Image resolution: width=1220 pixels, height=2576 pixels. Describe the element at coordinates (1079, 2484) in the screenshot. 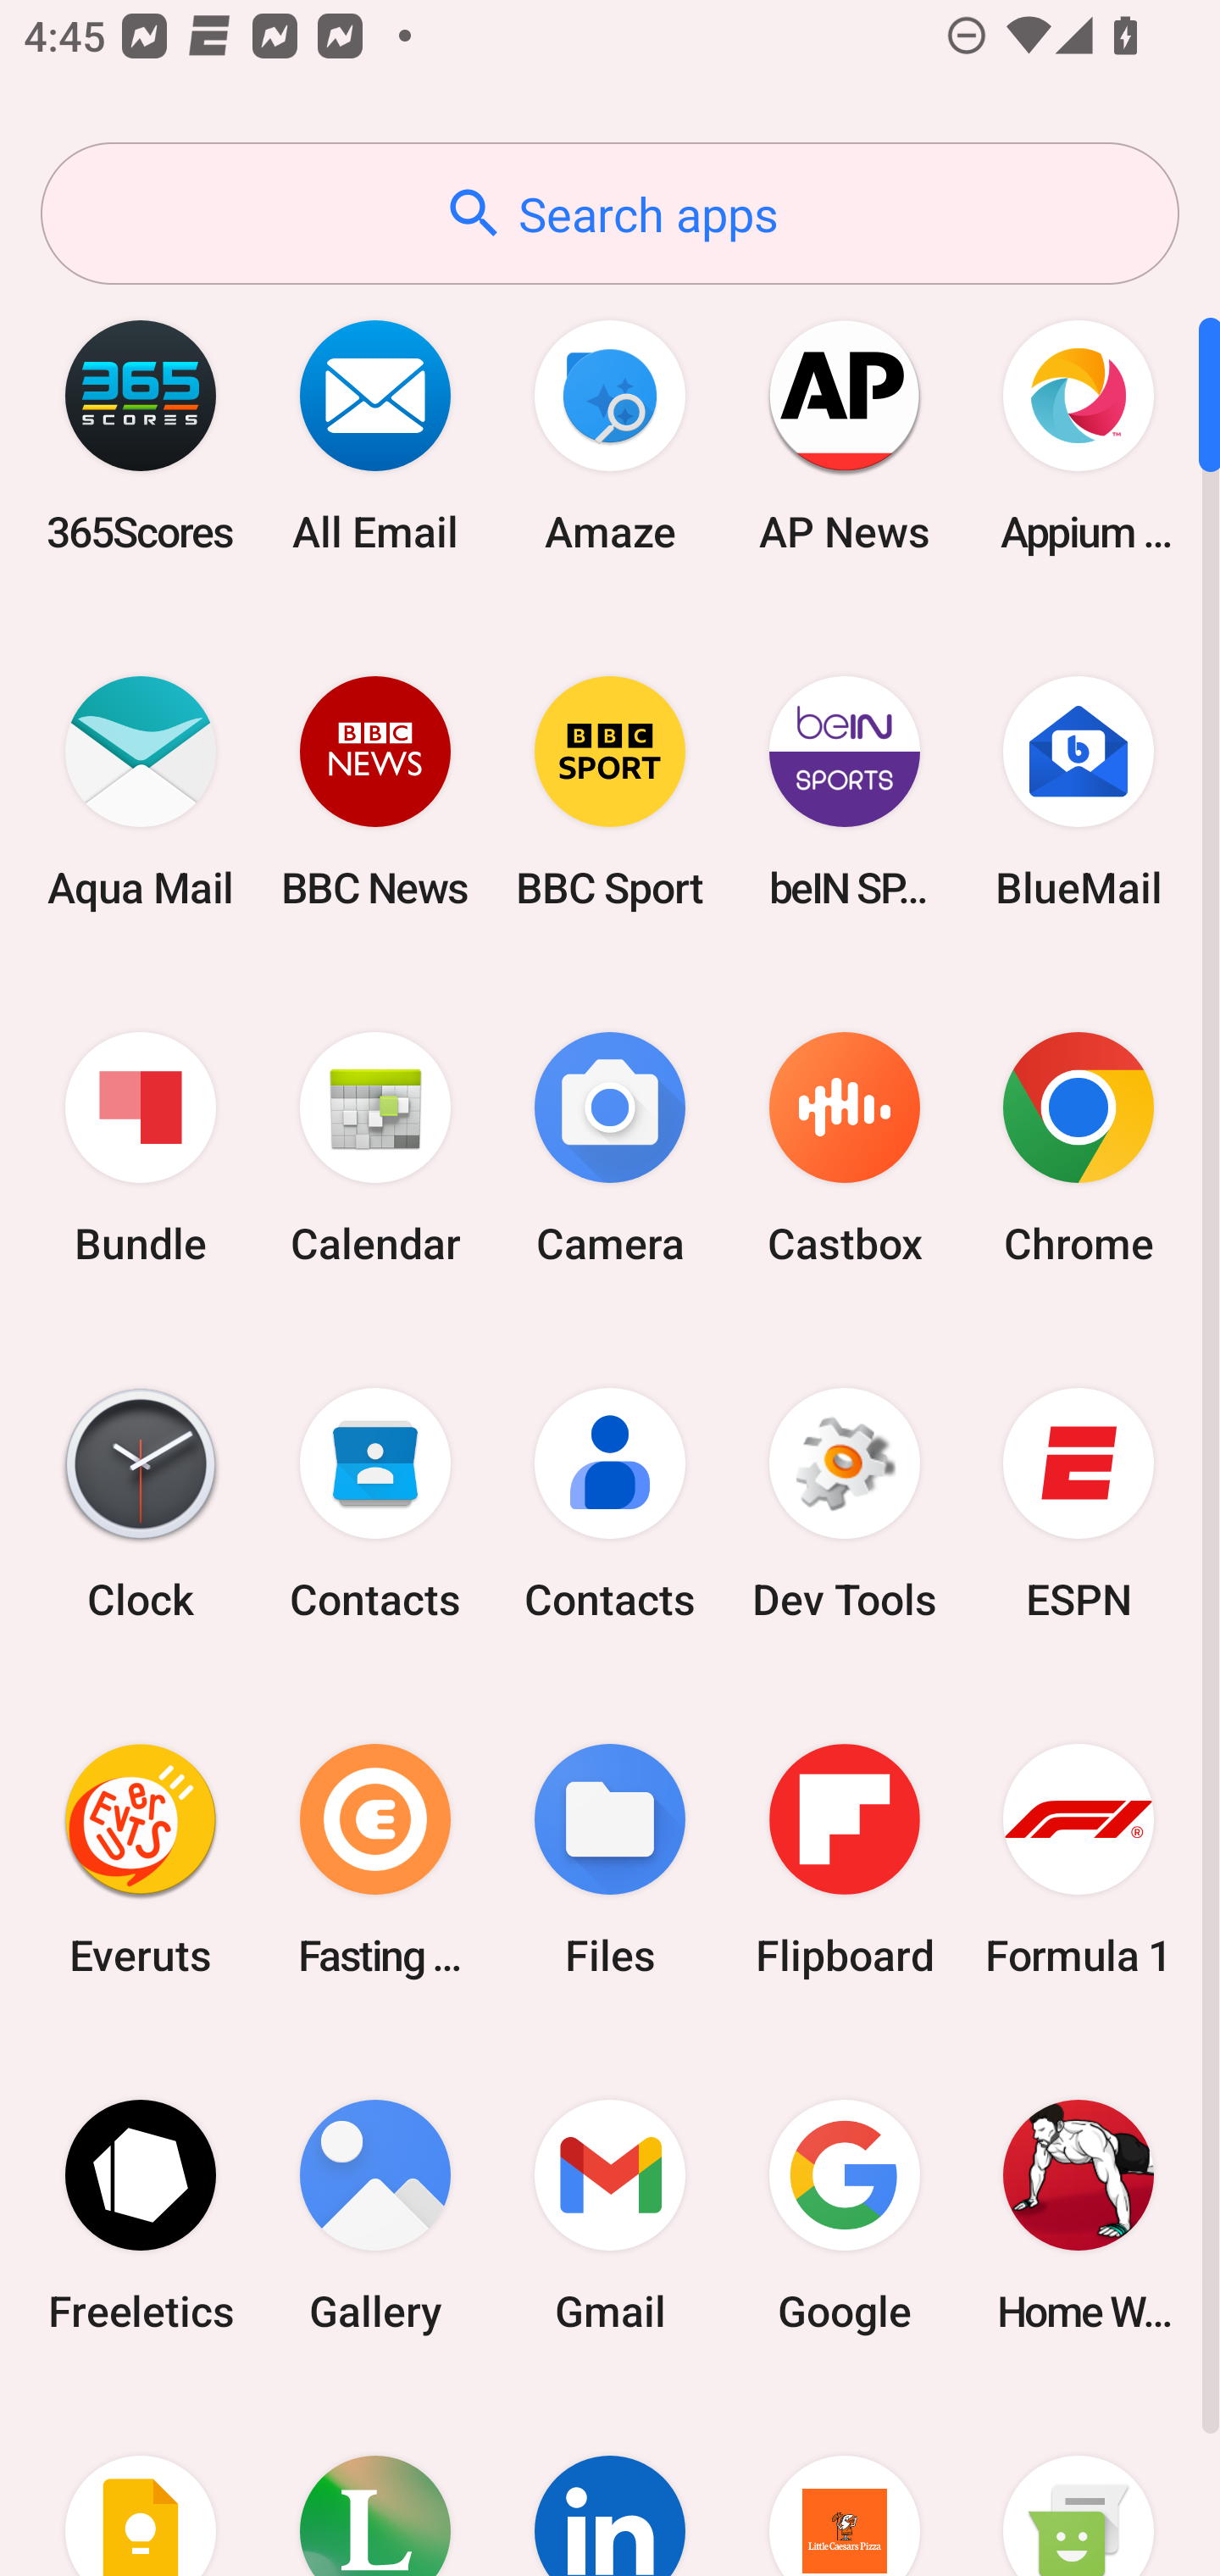

I see `Messaging` at that location.